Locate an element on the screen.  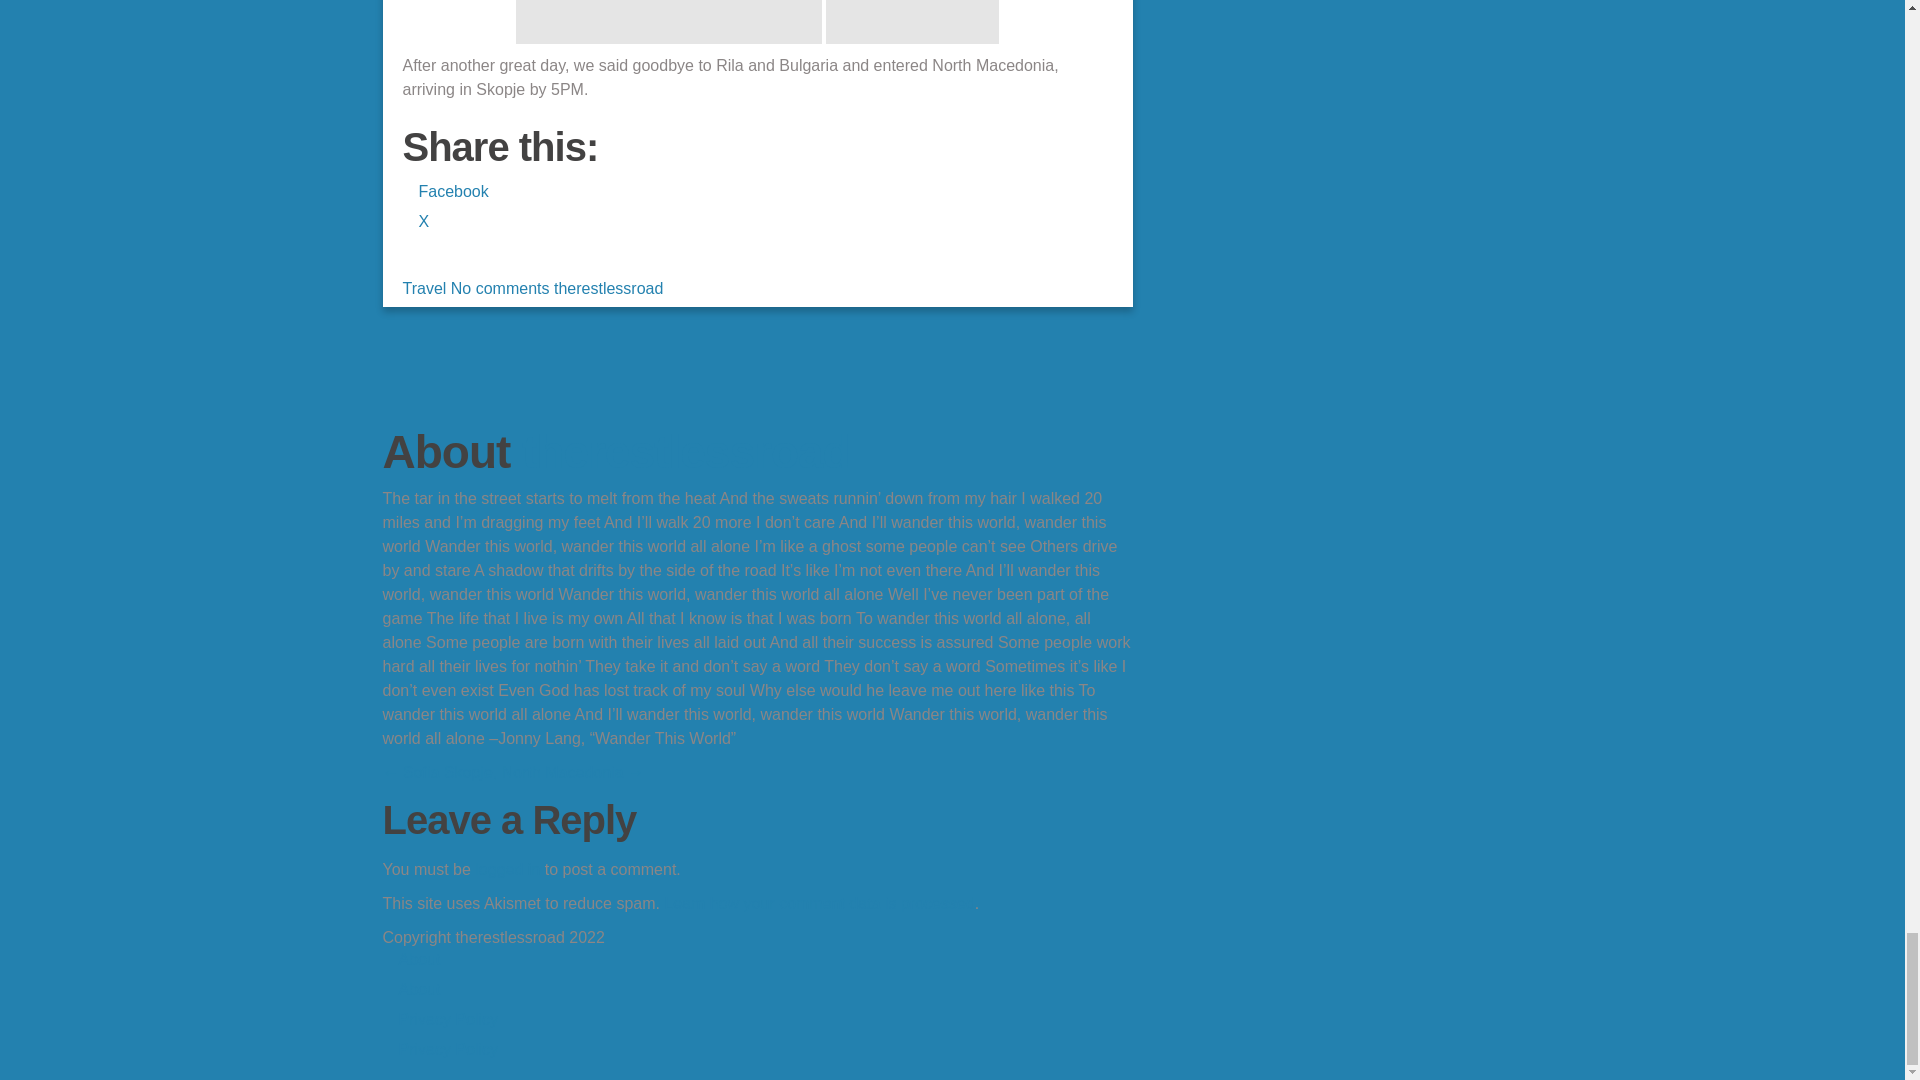
Learn how your comment data is processed is located at coordinates (818, 903).